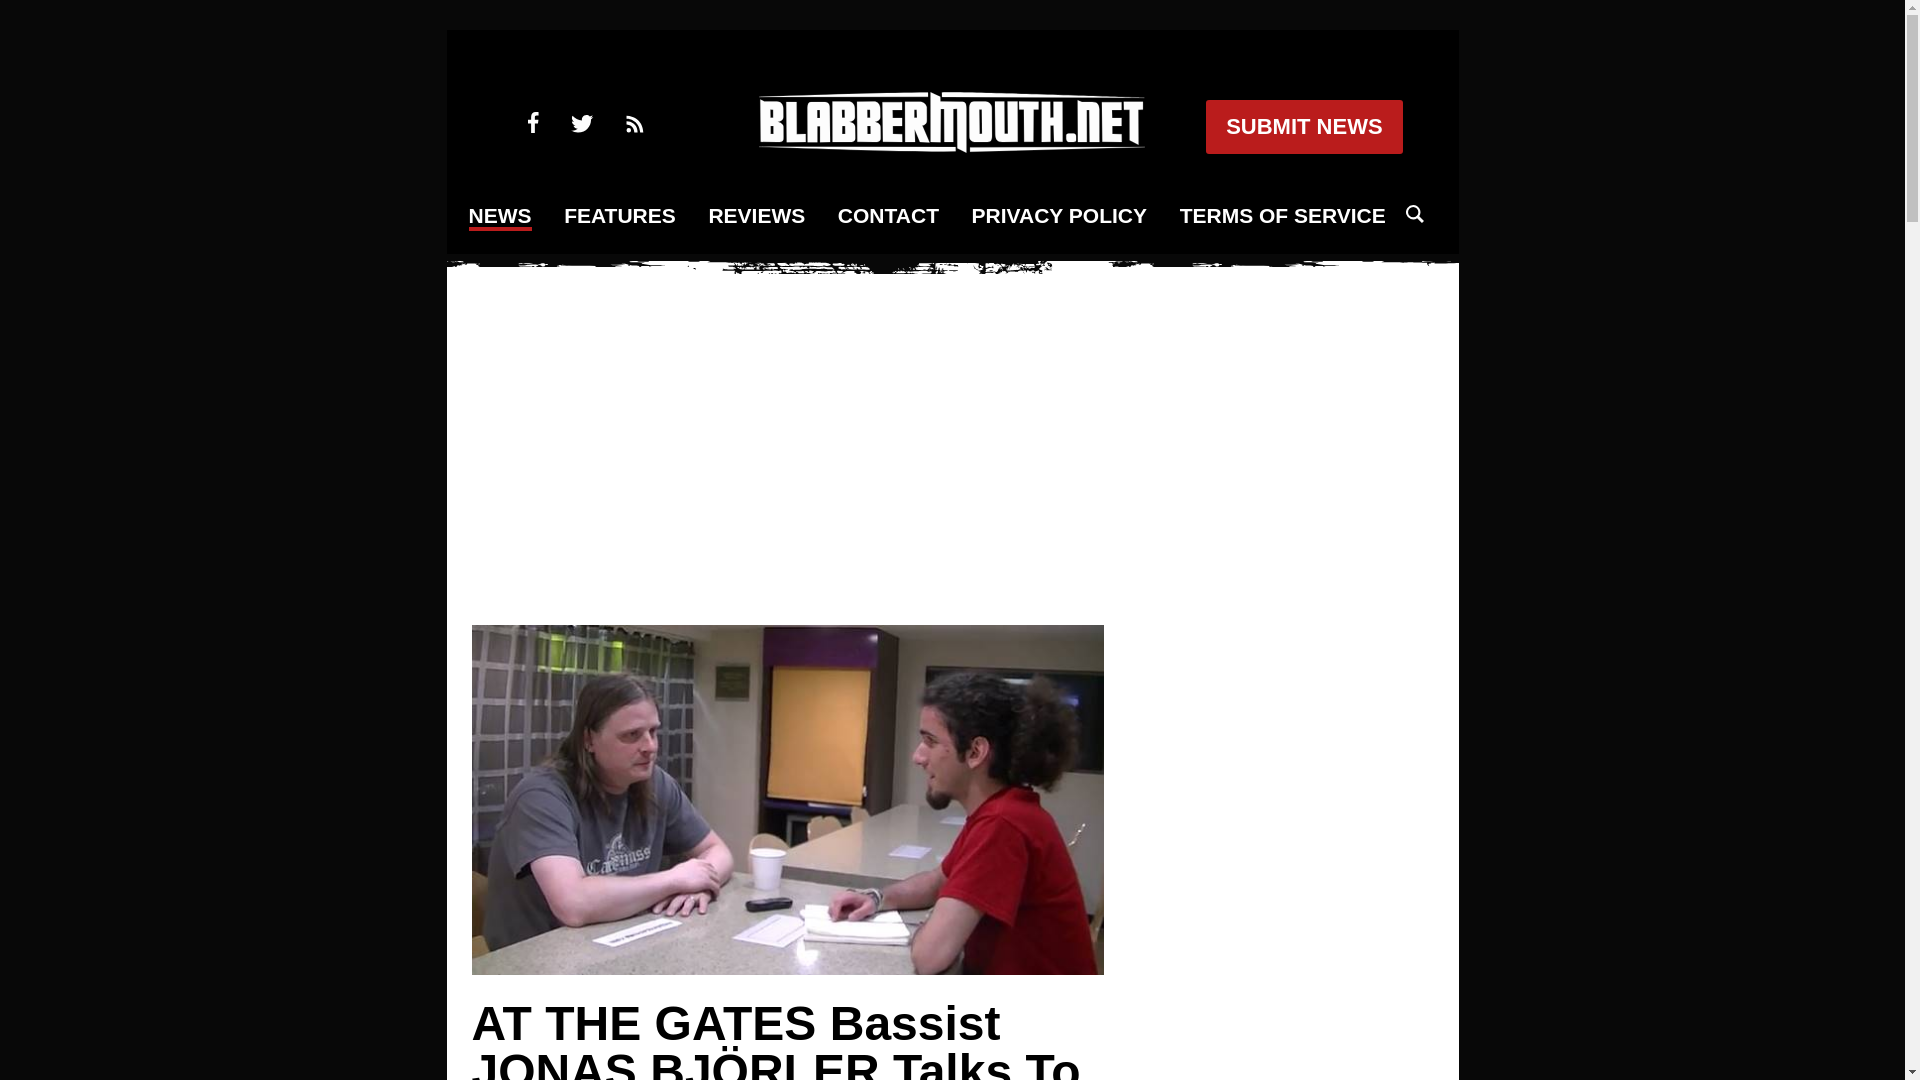 The height and width of the screenshot is (1080, 1920). What do you see at coordinates (1303, 127) in the screenshot?
I see `SUBMIT NEWS` at bounding box center [1303, 127].